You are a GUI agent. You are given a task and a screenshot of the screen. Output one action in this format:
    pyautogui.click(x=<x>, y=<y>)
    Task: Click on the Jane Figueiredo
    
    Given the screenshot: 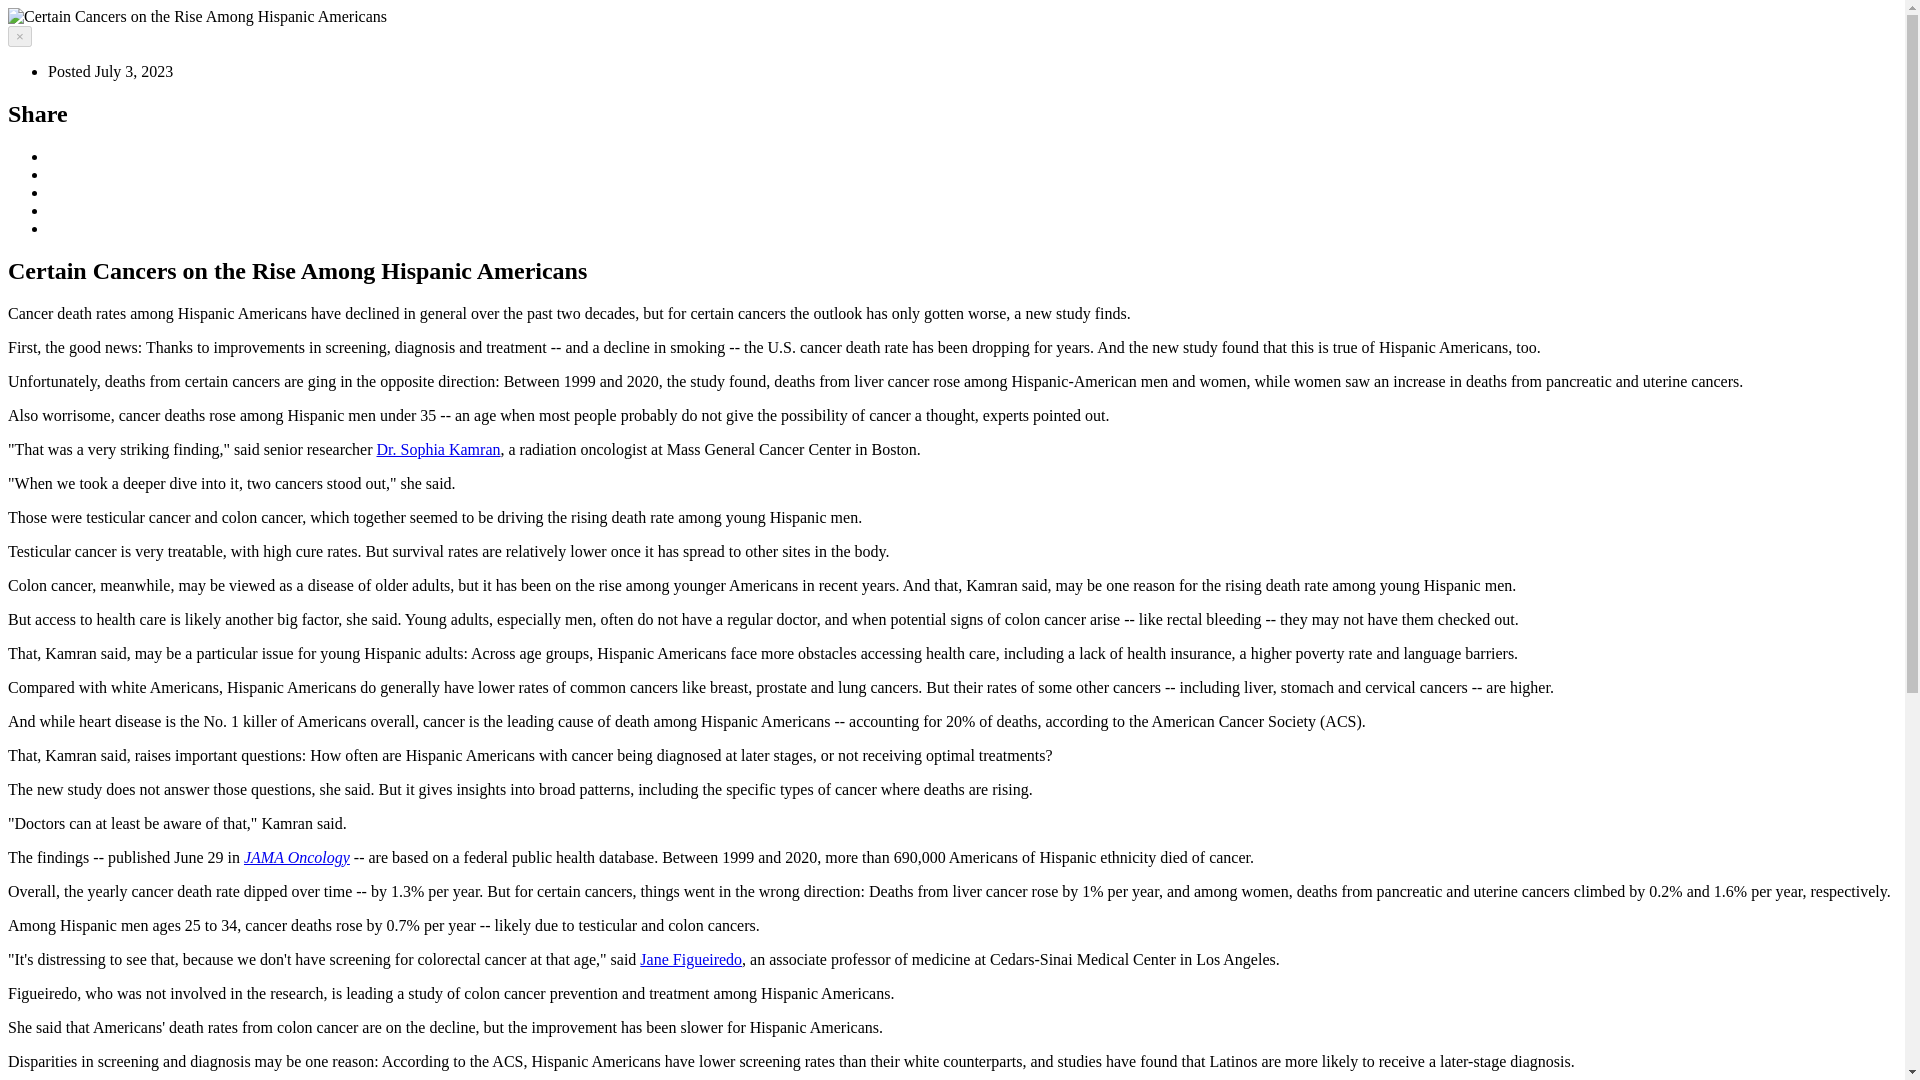 What is the action you would take?
    pyautogui.click(x=690, y=959)
    